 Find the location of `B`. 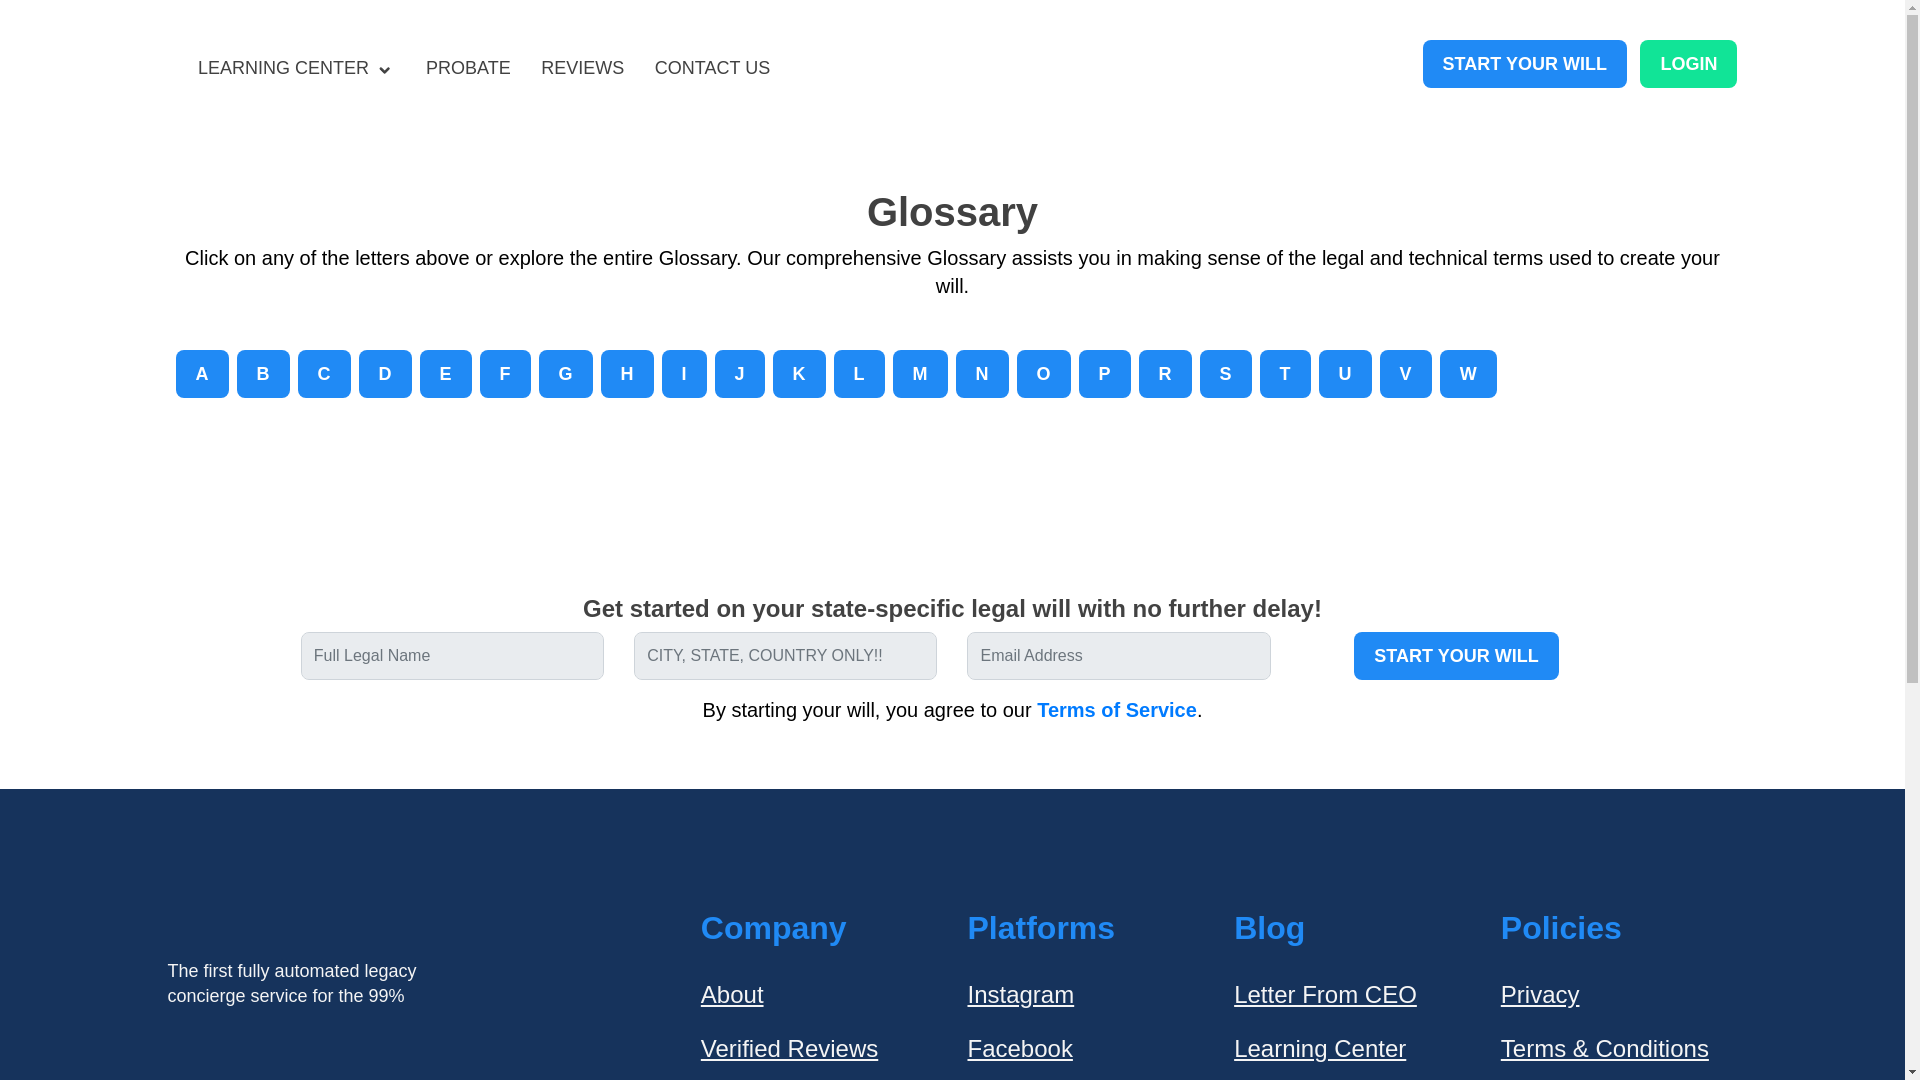

B is located at coordinates (262, 374).